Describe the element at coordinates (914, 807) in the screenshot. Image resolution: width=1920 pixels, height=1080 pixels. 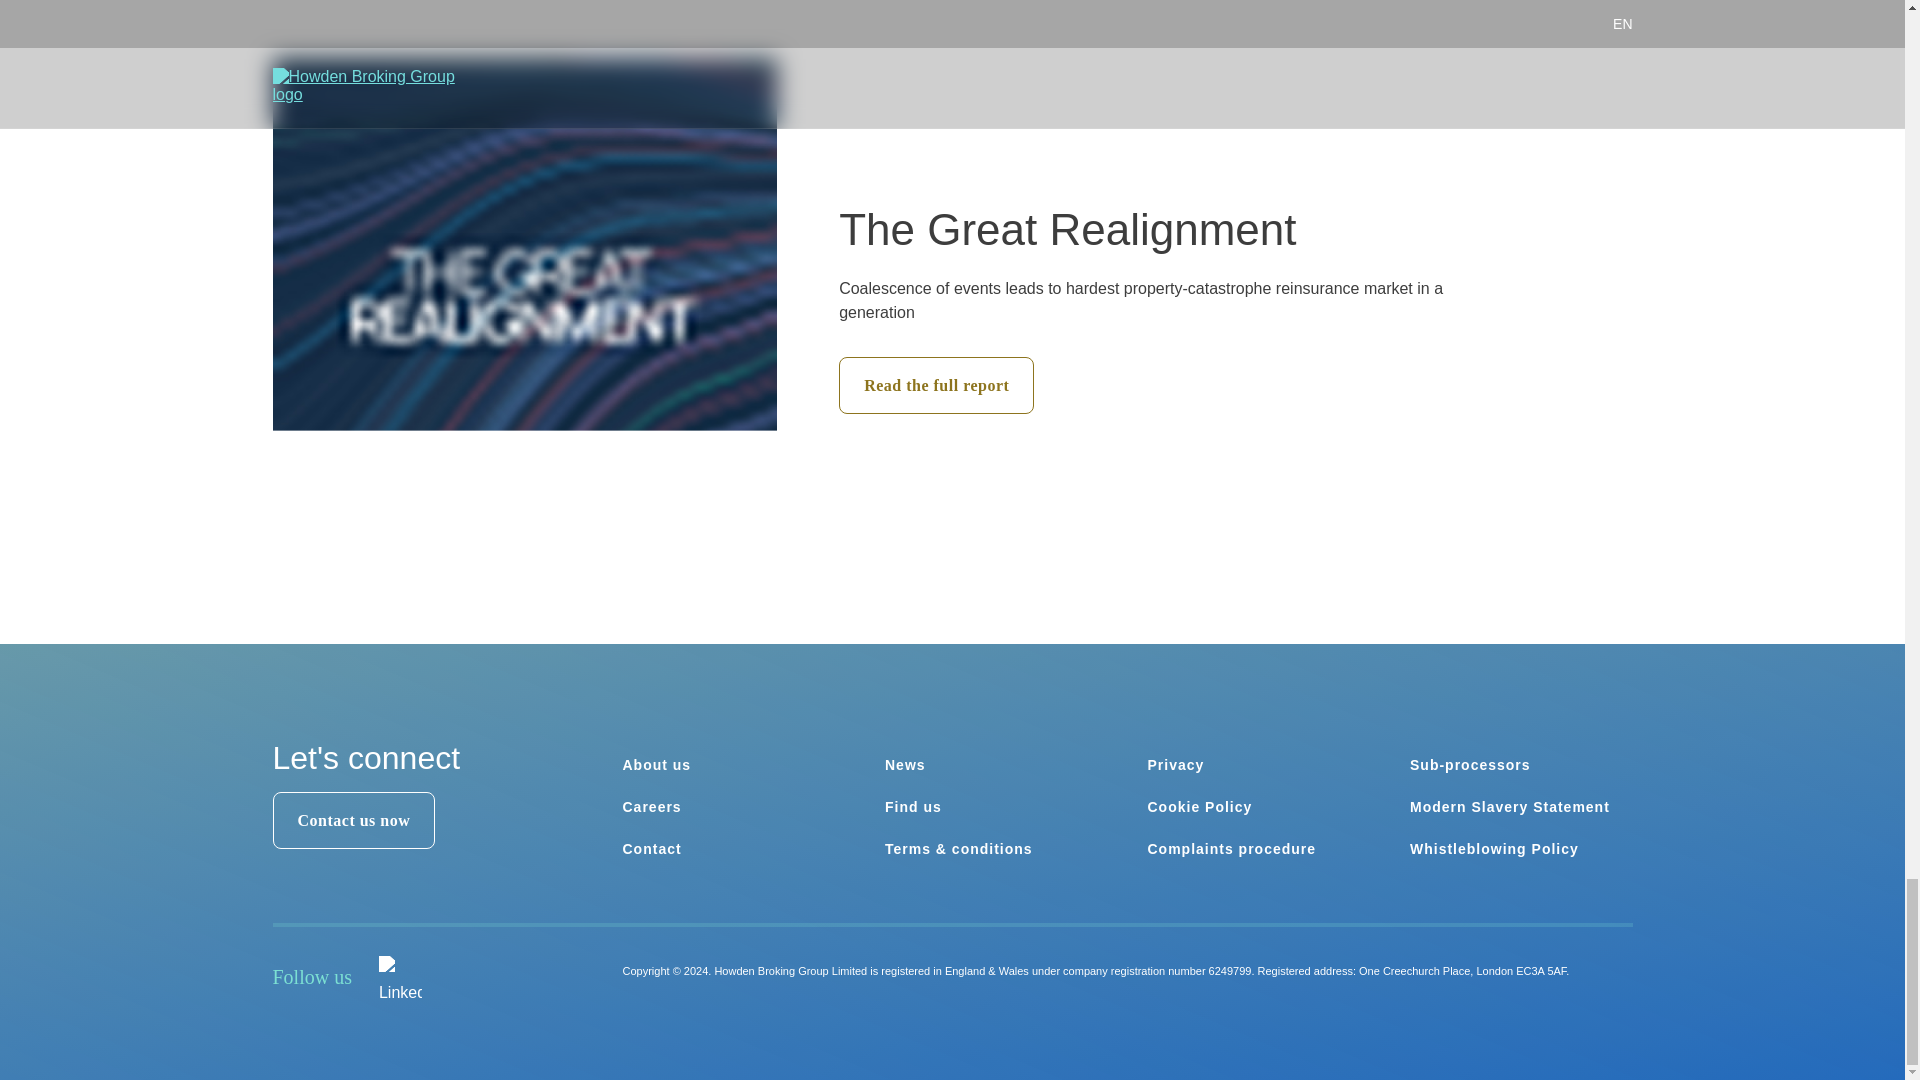
I see `Find us` at that location.